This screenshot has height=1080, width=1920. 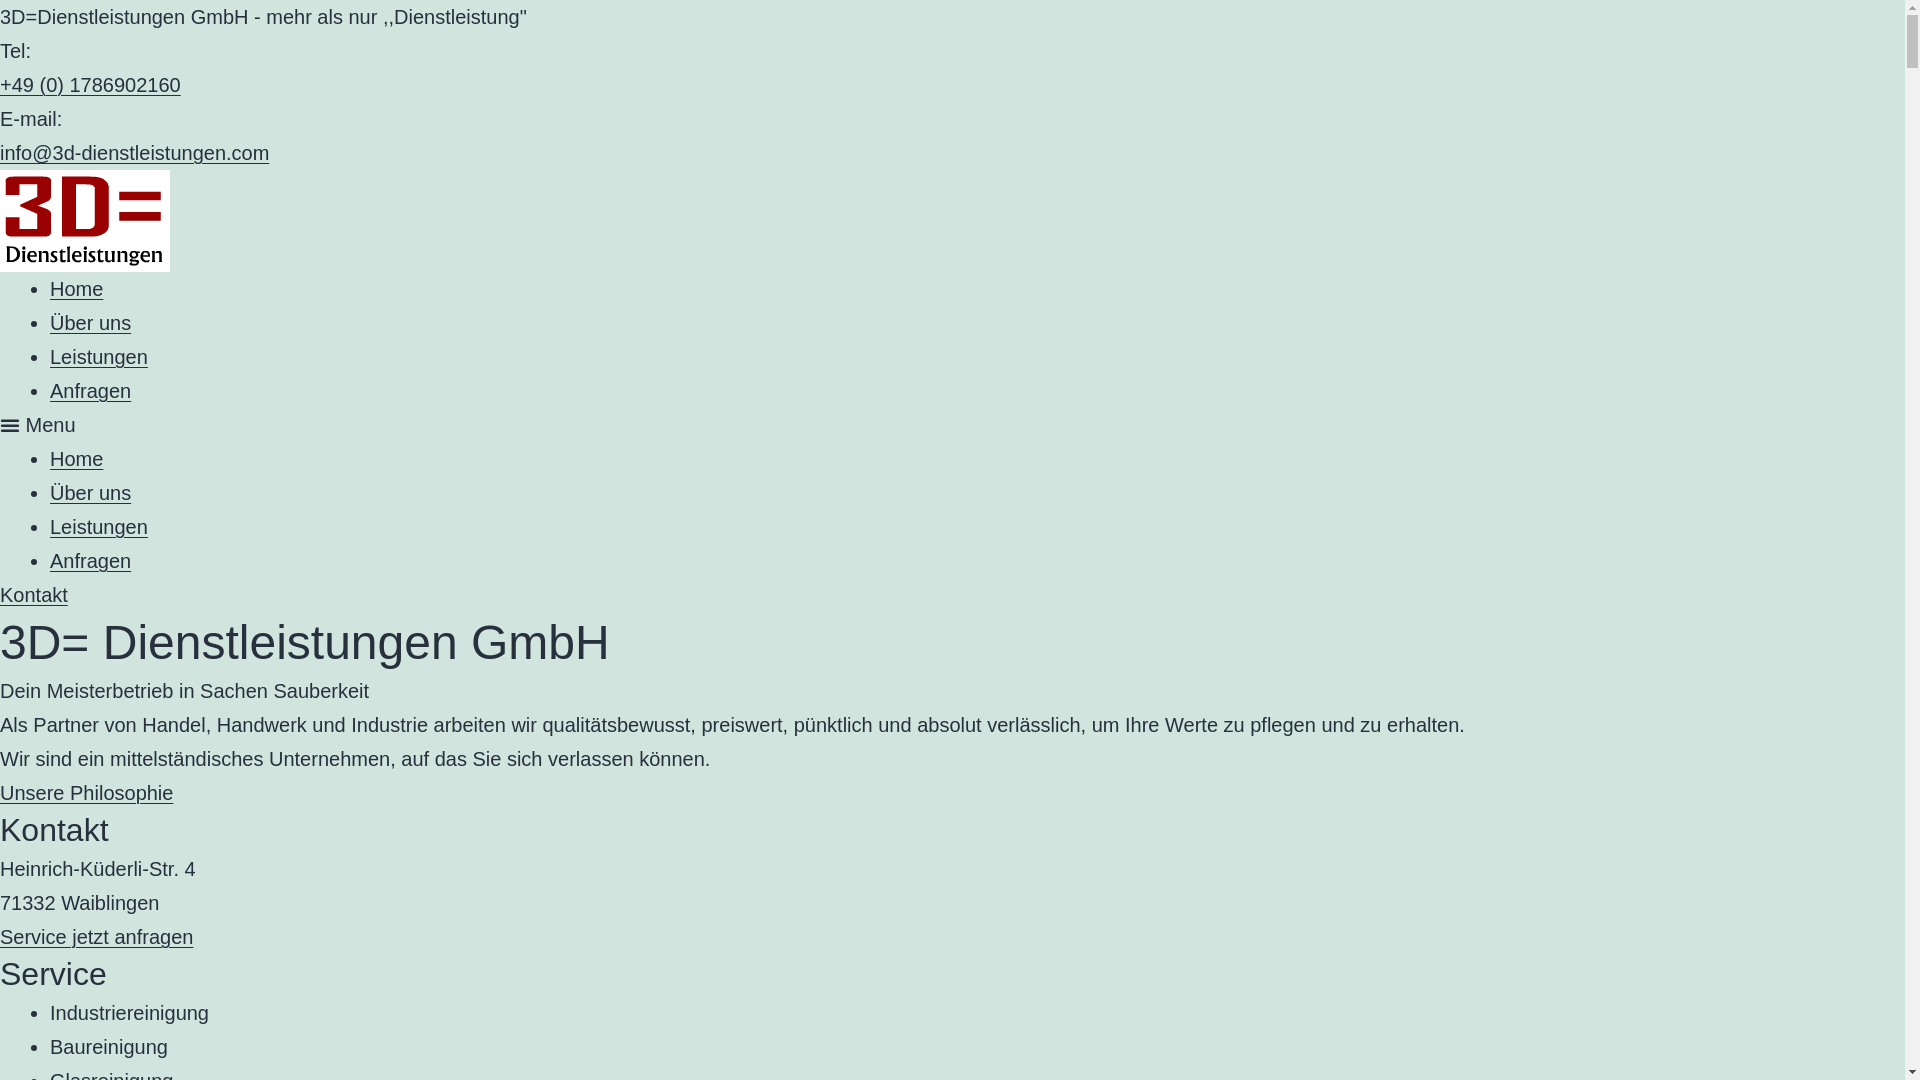 What do you see at coordinates (90, 85) in the screenshot?
I see `+49 (0) 1786902160` at bounding box center [90, 85].